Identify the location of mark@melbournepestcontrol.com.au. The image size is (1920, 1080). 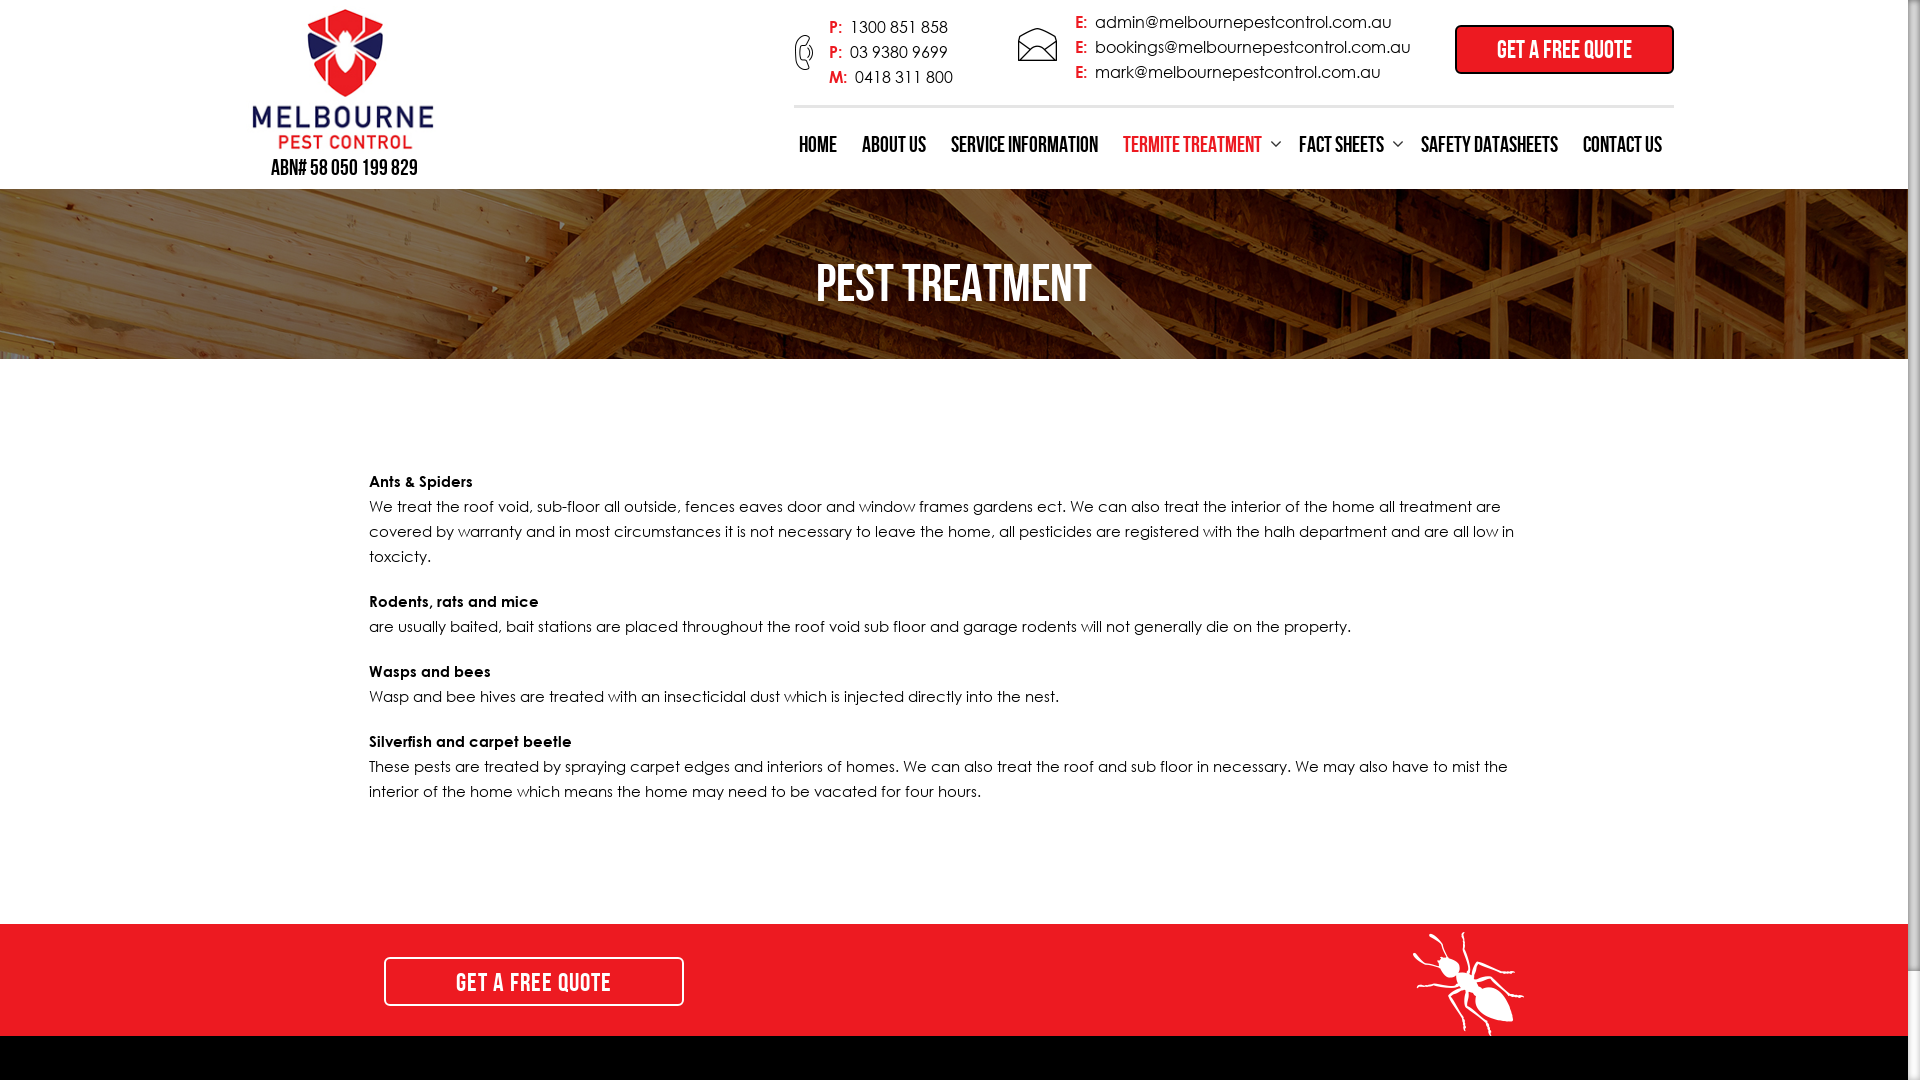
(1238, 72).